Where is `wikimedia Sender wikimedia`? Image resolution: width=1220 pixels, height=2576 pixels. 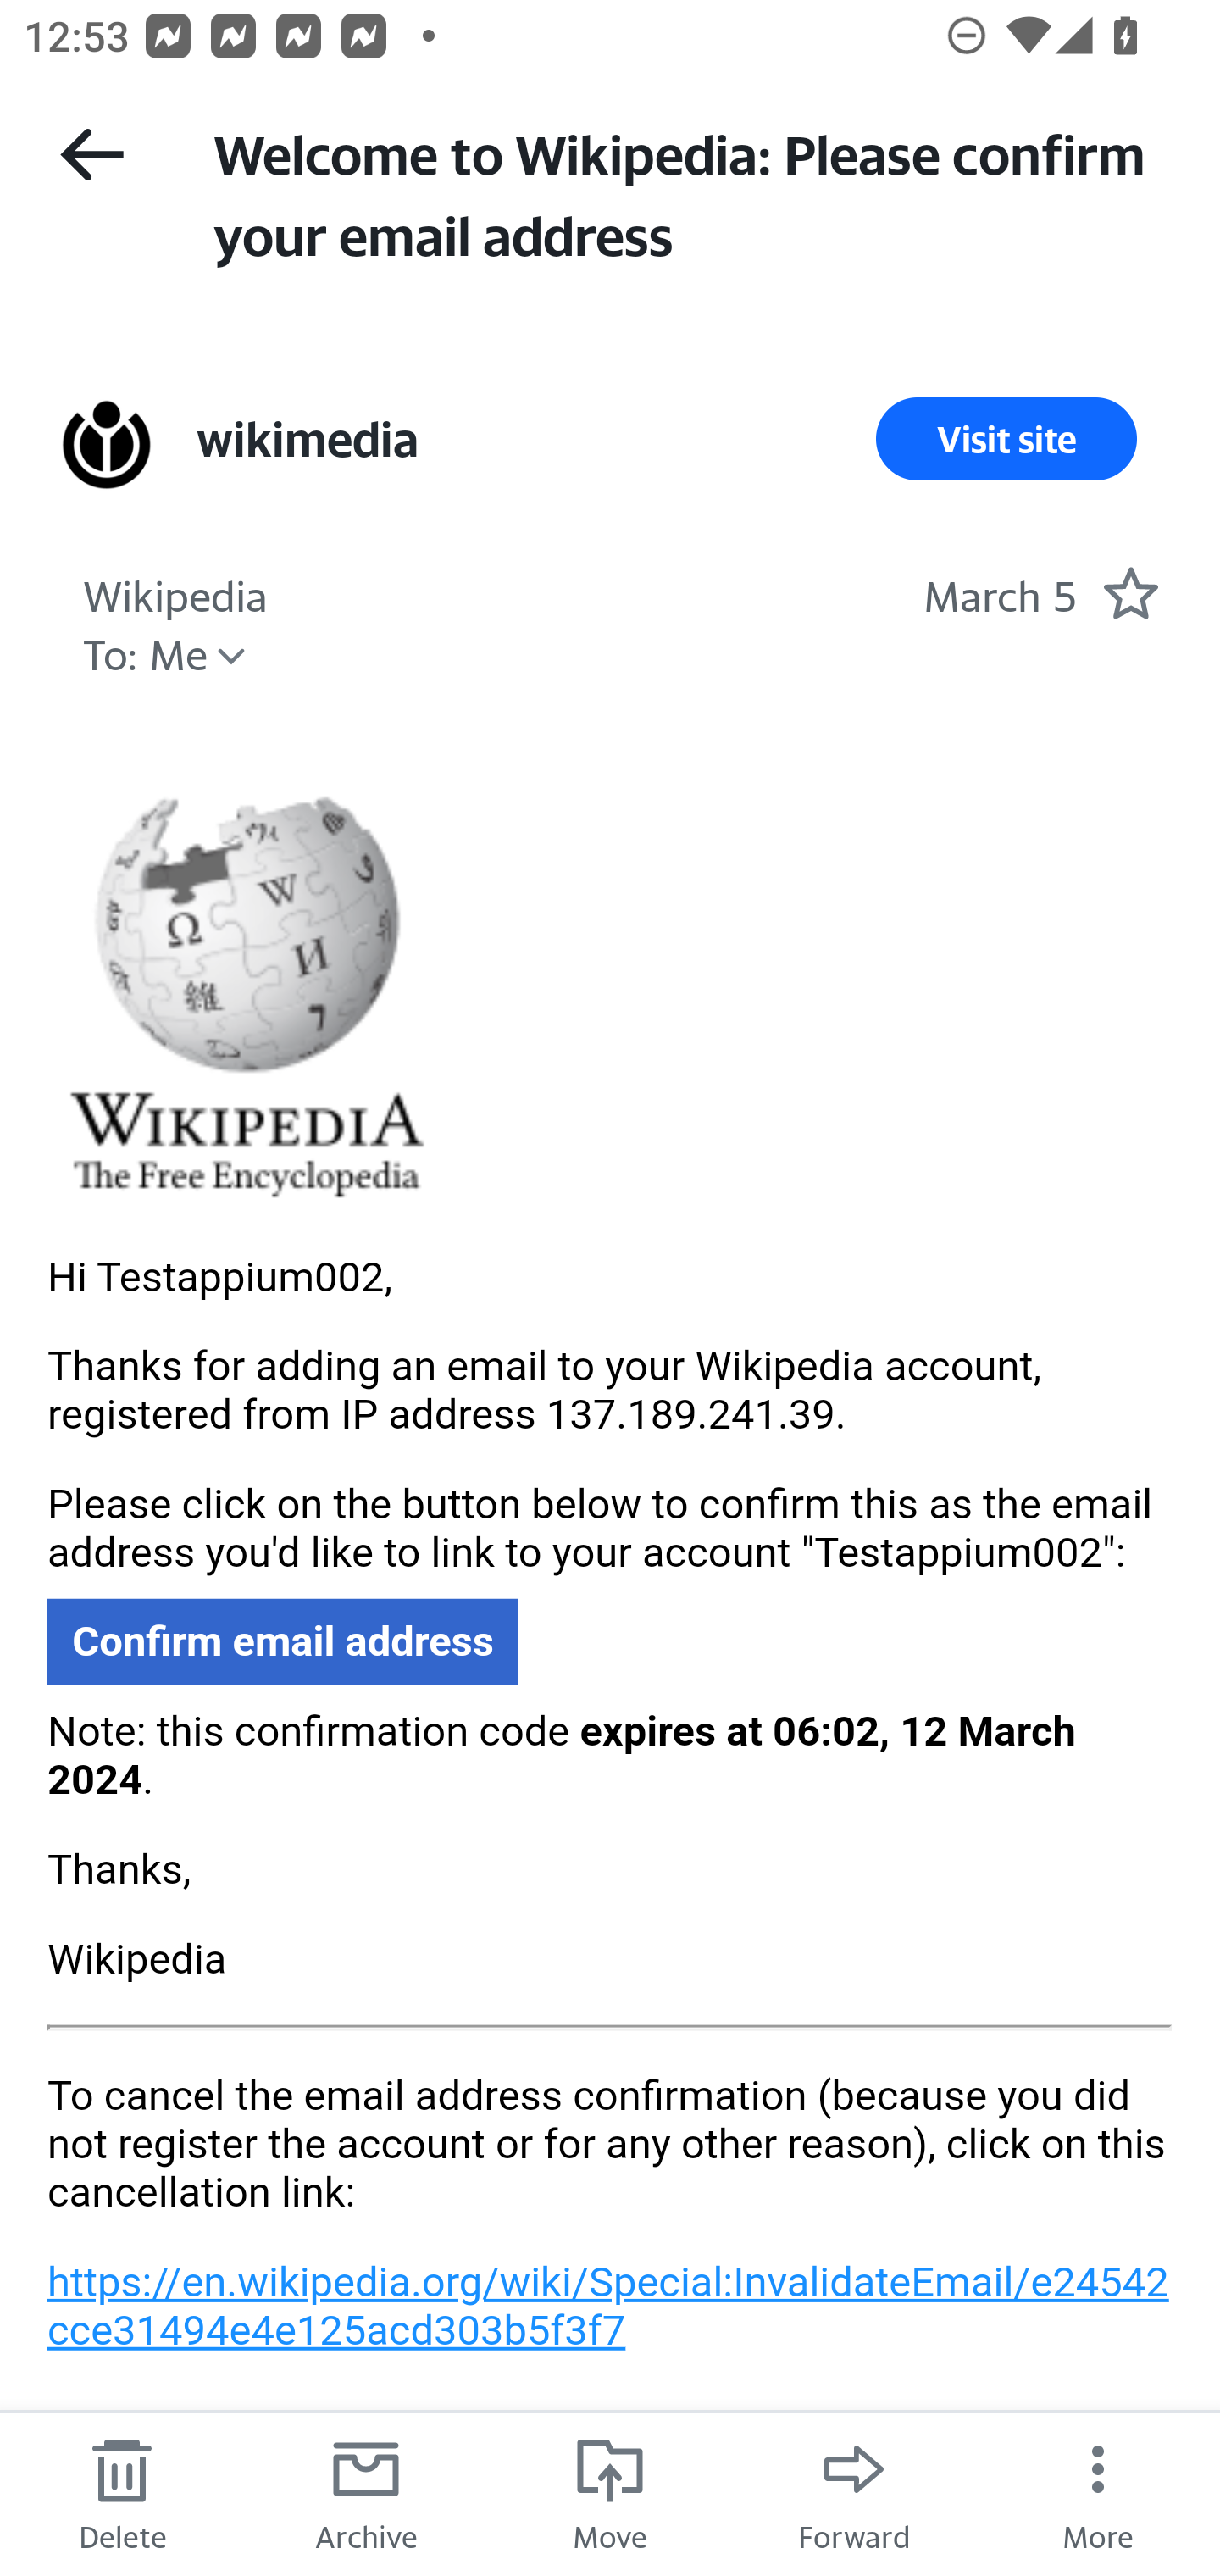
wikimedia Sender wikimedia is located at coordinates (306, 439).